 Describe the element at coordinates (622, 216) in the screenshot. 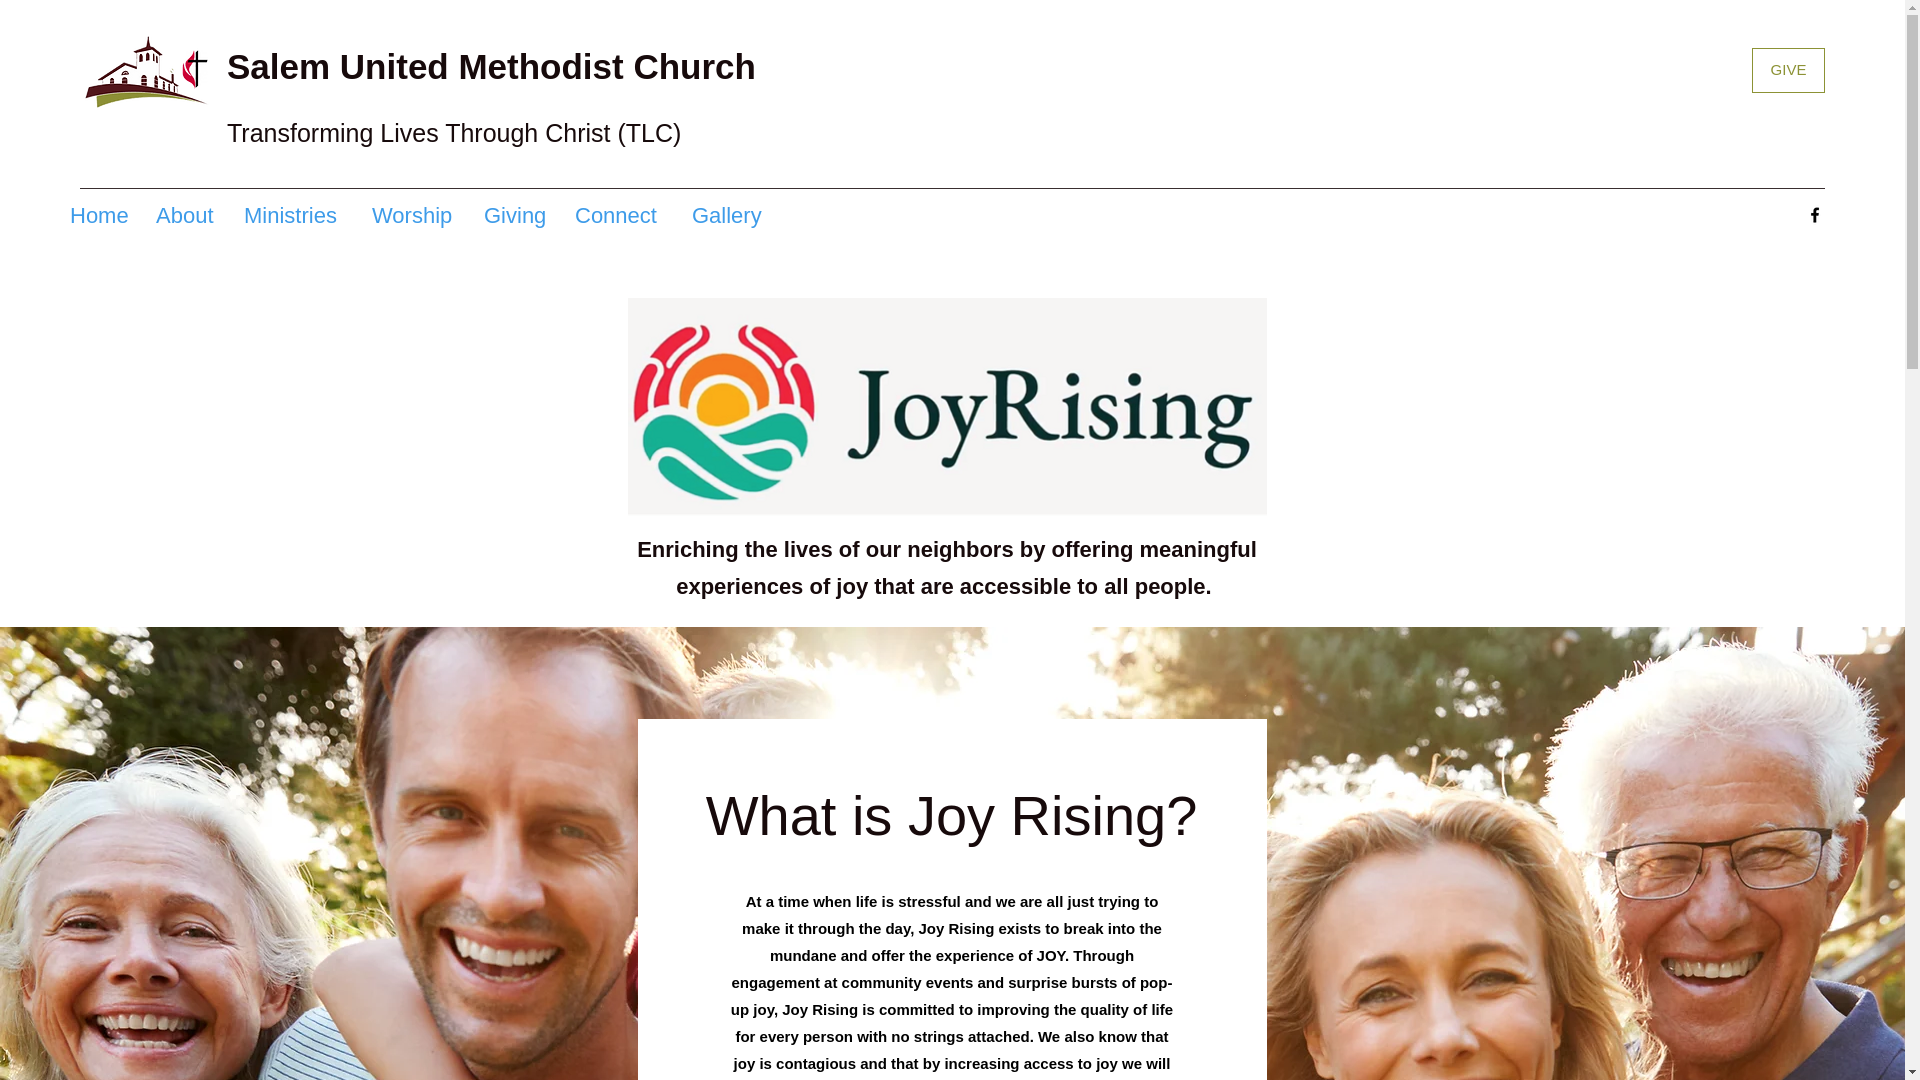

I see `Connect` at that location.